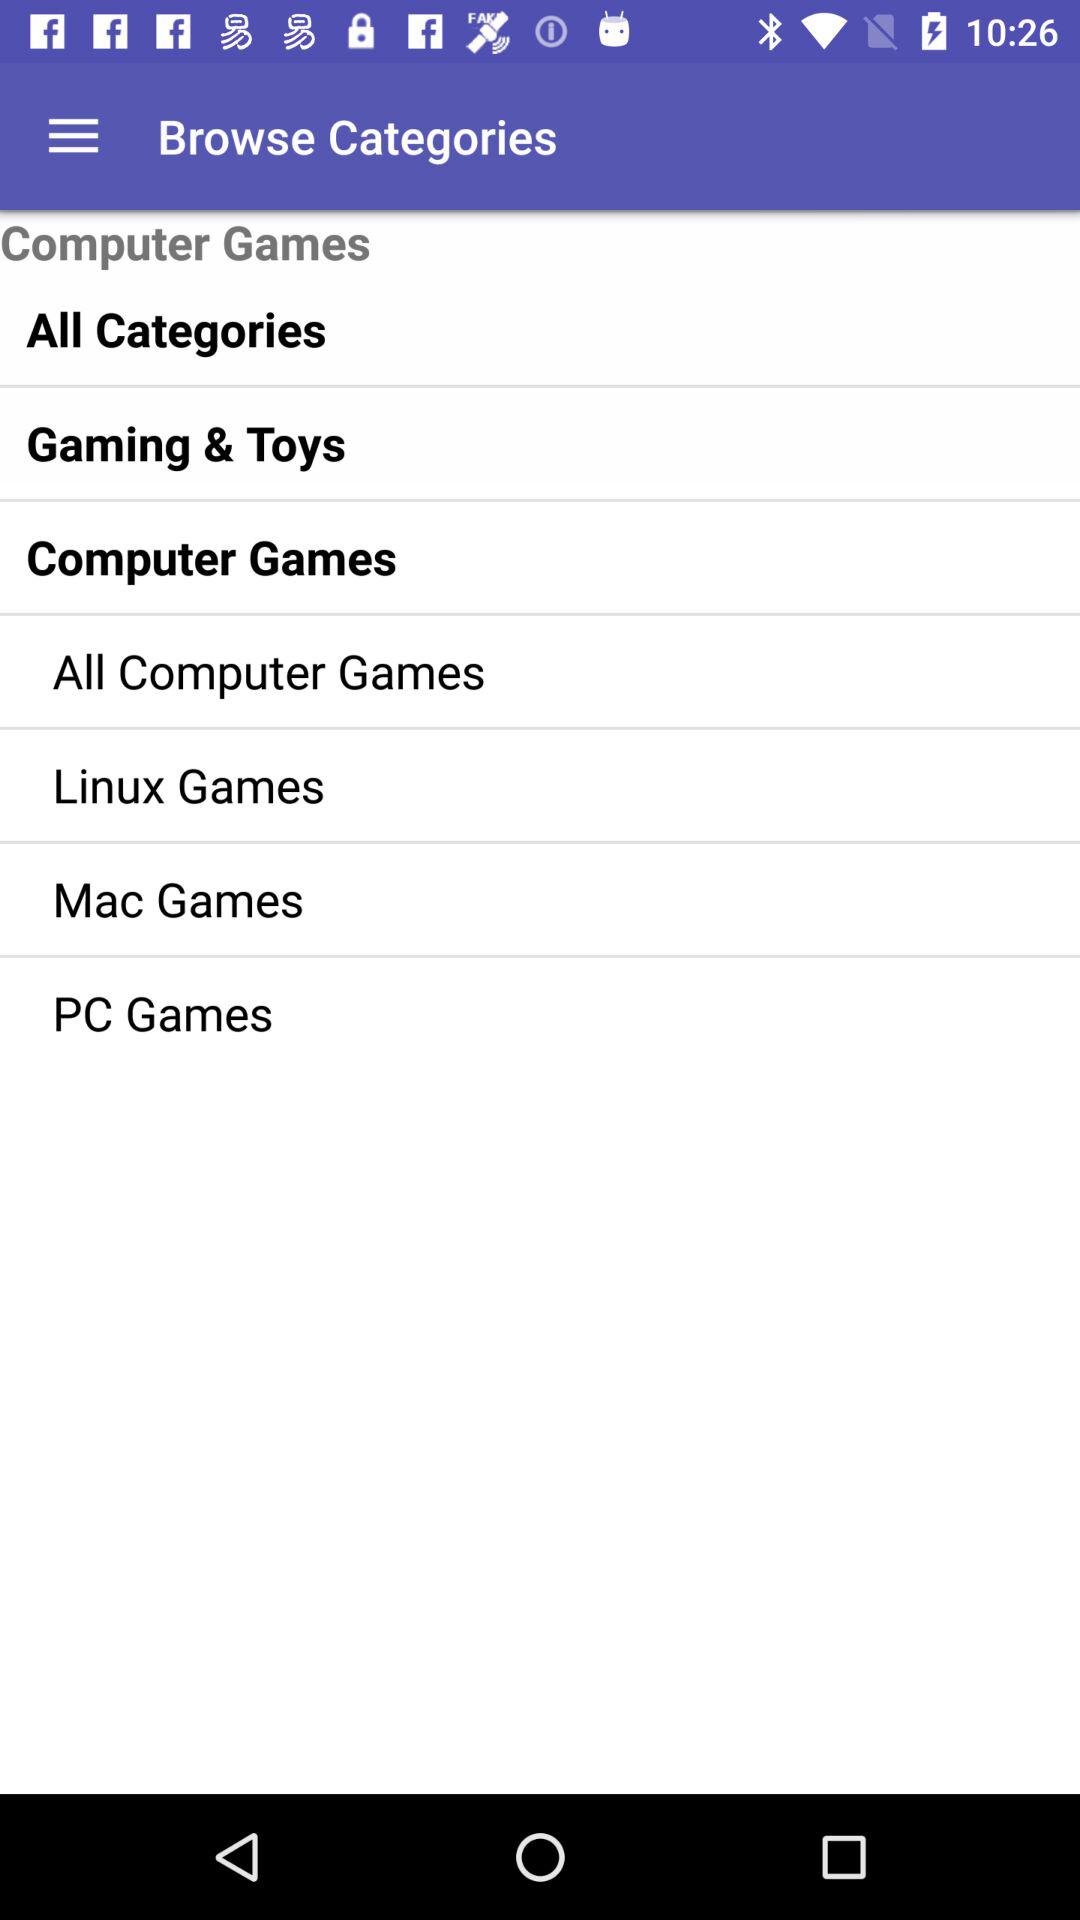 This screenshot has height=1920, width=1080. What do you see at coordinates (74, 136) in the screenshot?
I see `drop down menu` at bounding box center [74, 136].